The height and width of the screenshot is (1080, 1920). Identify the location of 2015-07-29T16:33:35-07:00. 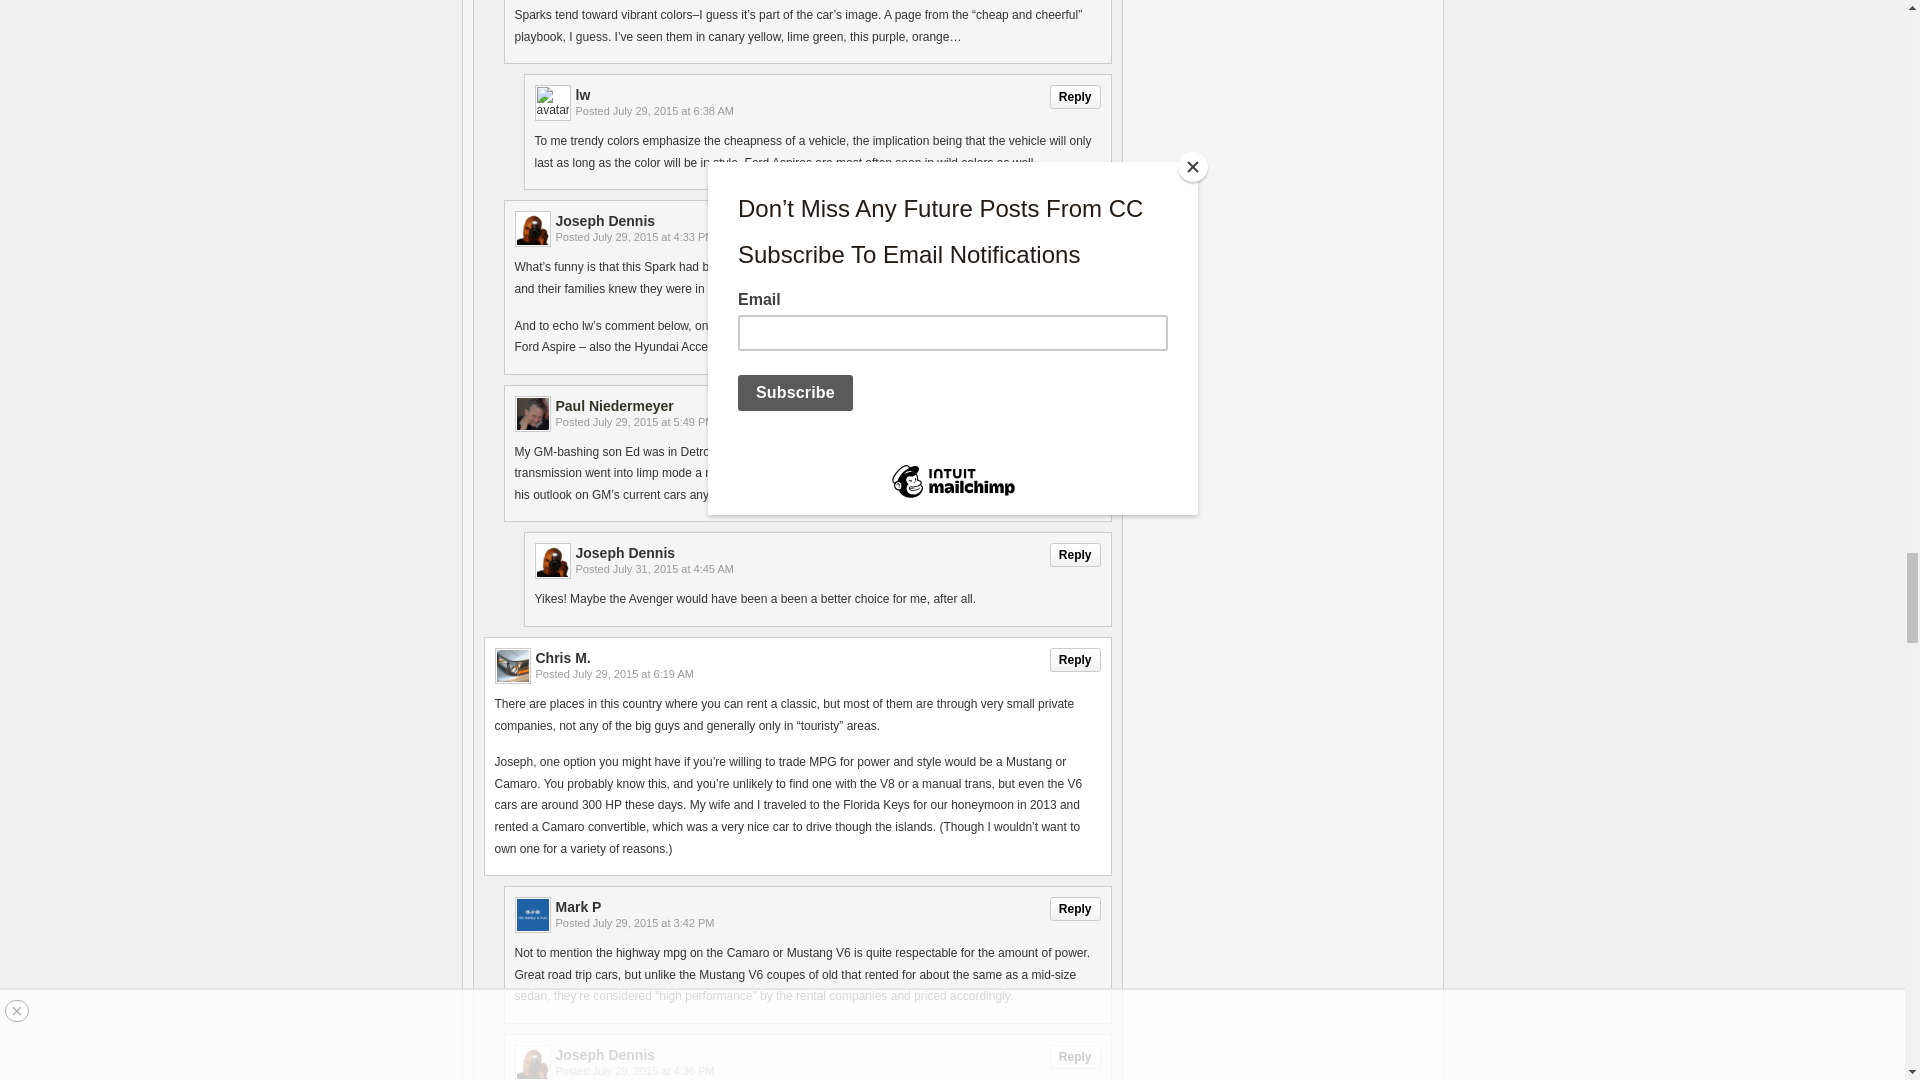
(654, 237).